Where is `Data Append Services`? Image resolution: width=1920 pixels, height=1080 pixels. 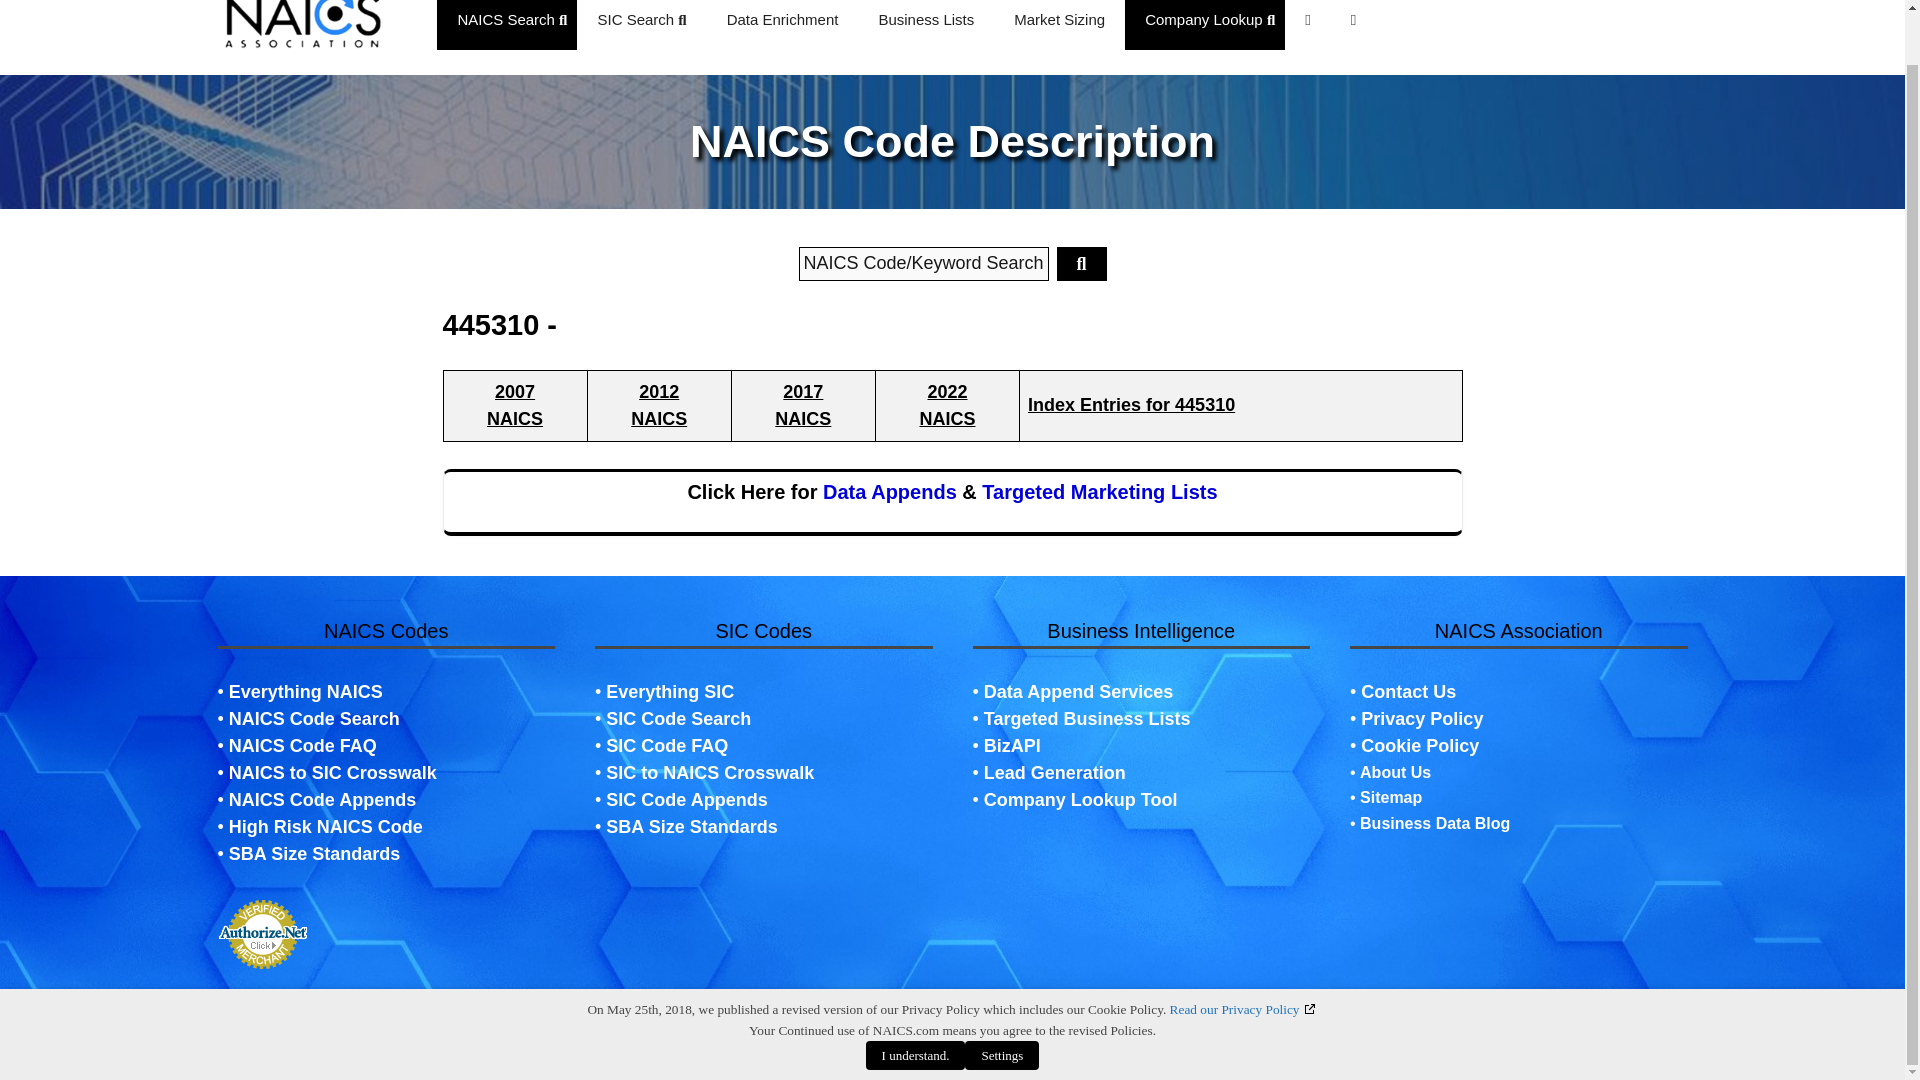 Data Append Services is located at coordinates (890, 492).